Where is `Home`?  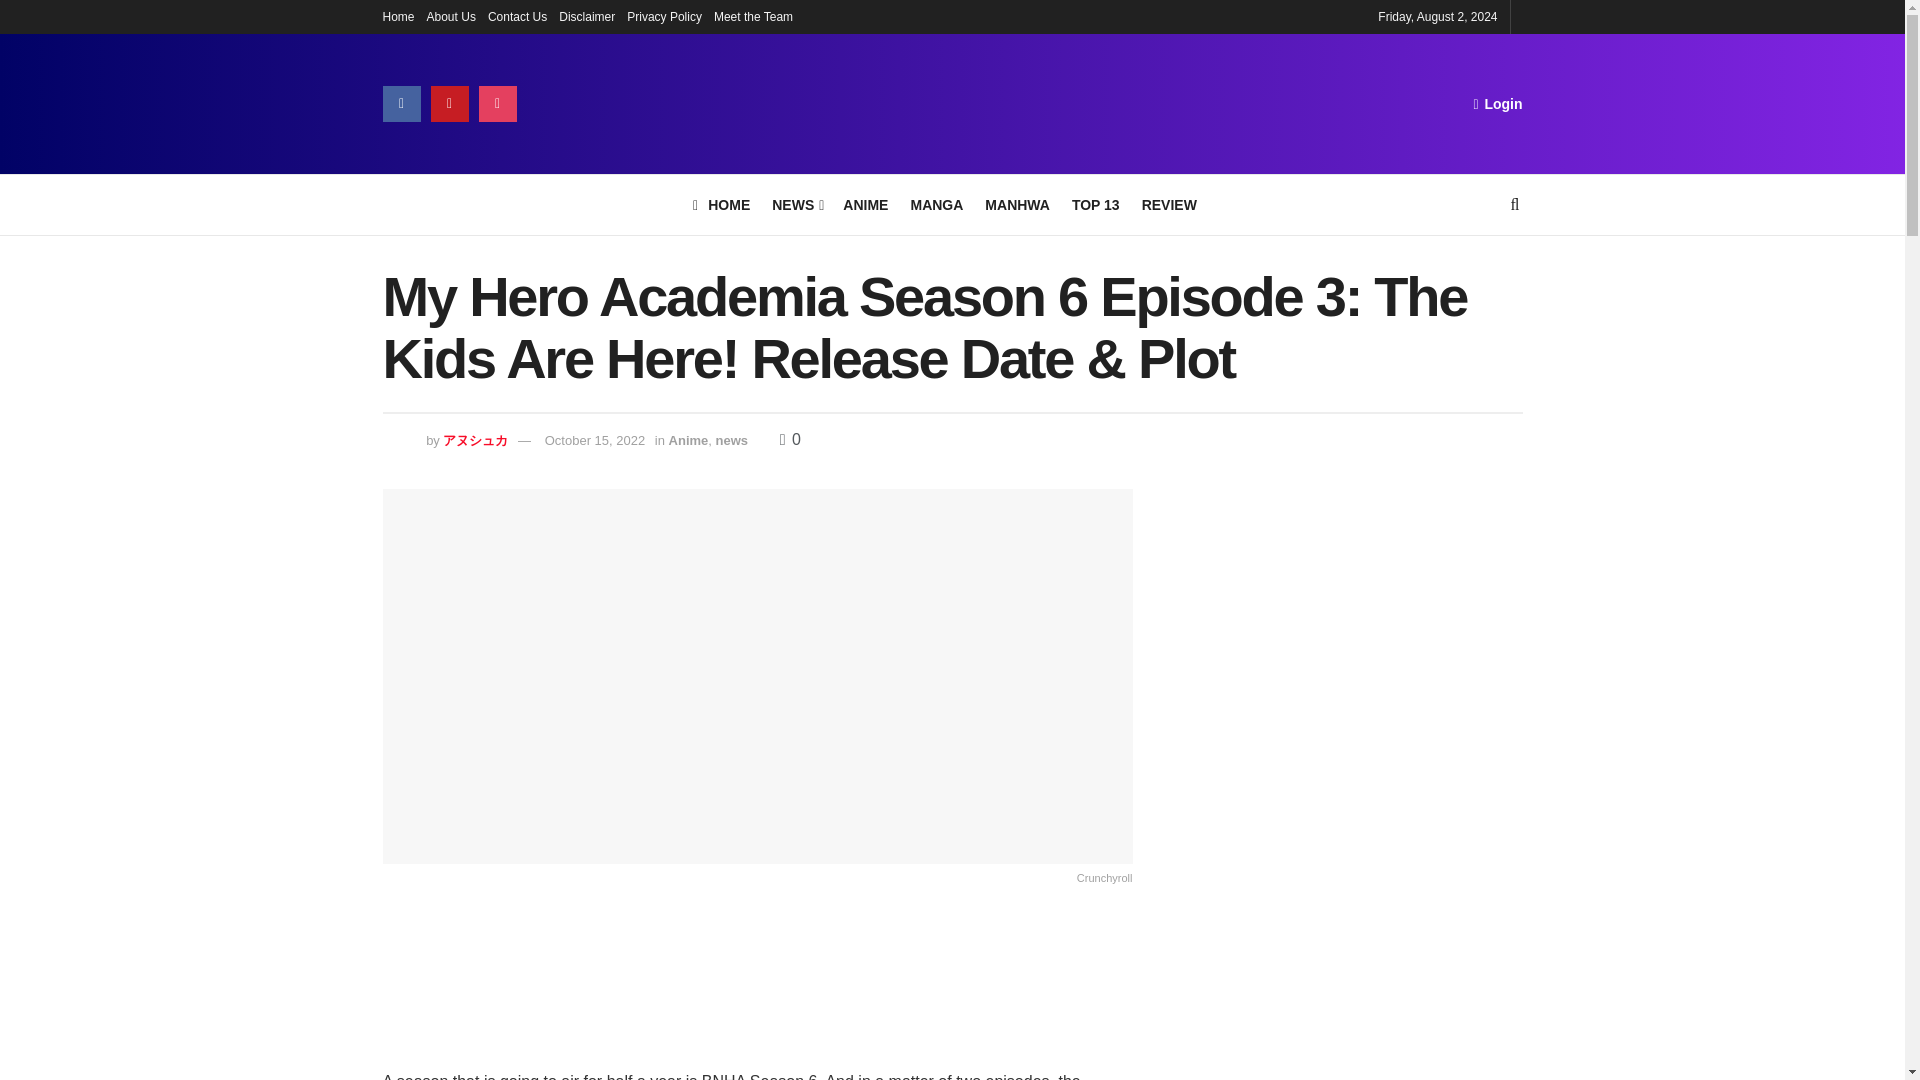 Home is located at coordinates (398, 16).